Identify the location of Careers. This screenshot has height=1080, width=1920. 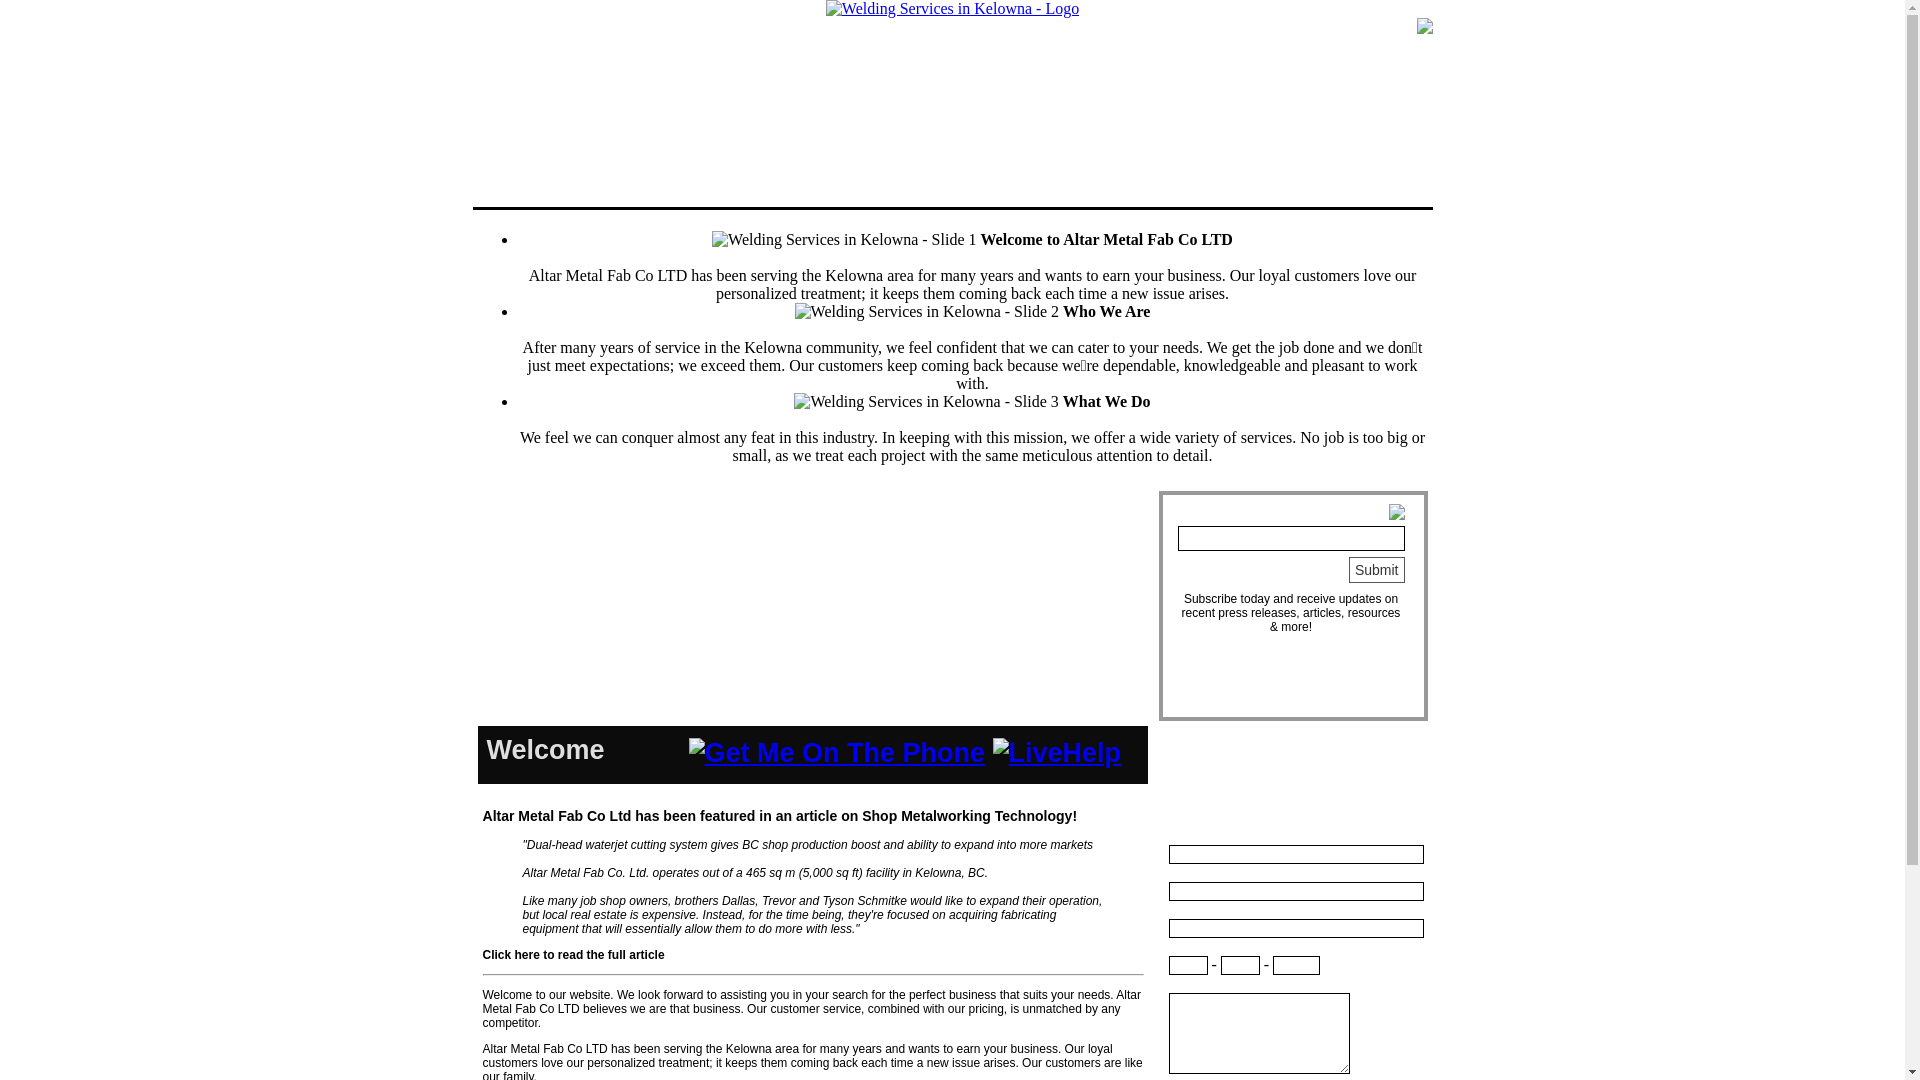
(1170, 35).